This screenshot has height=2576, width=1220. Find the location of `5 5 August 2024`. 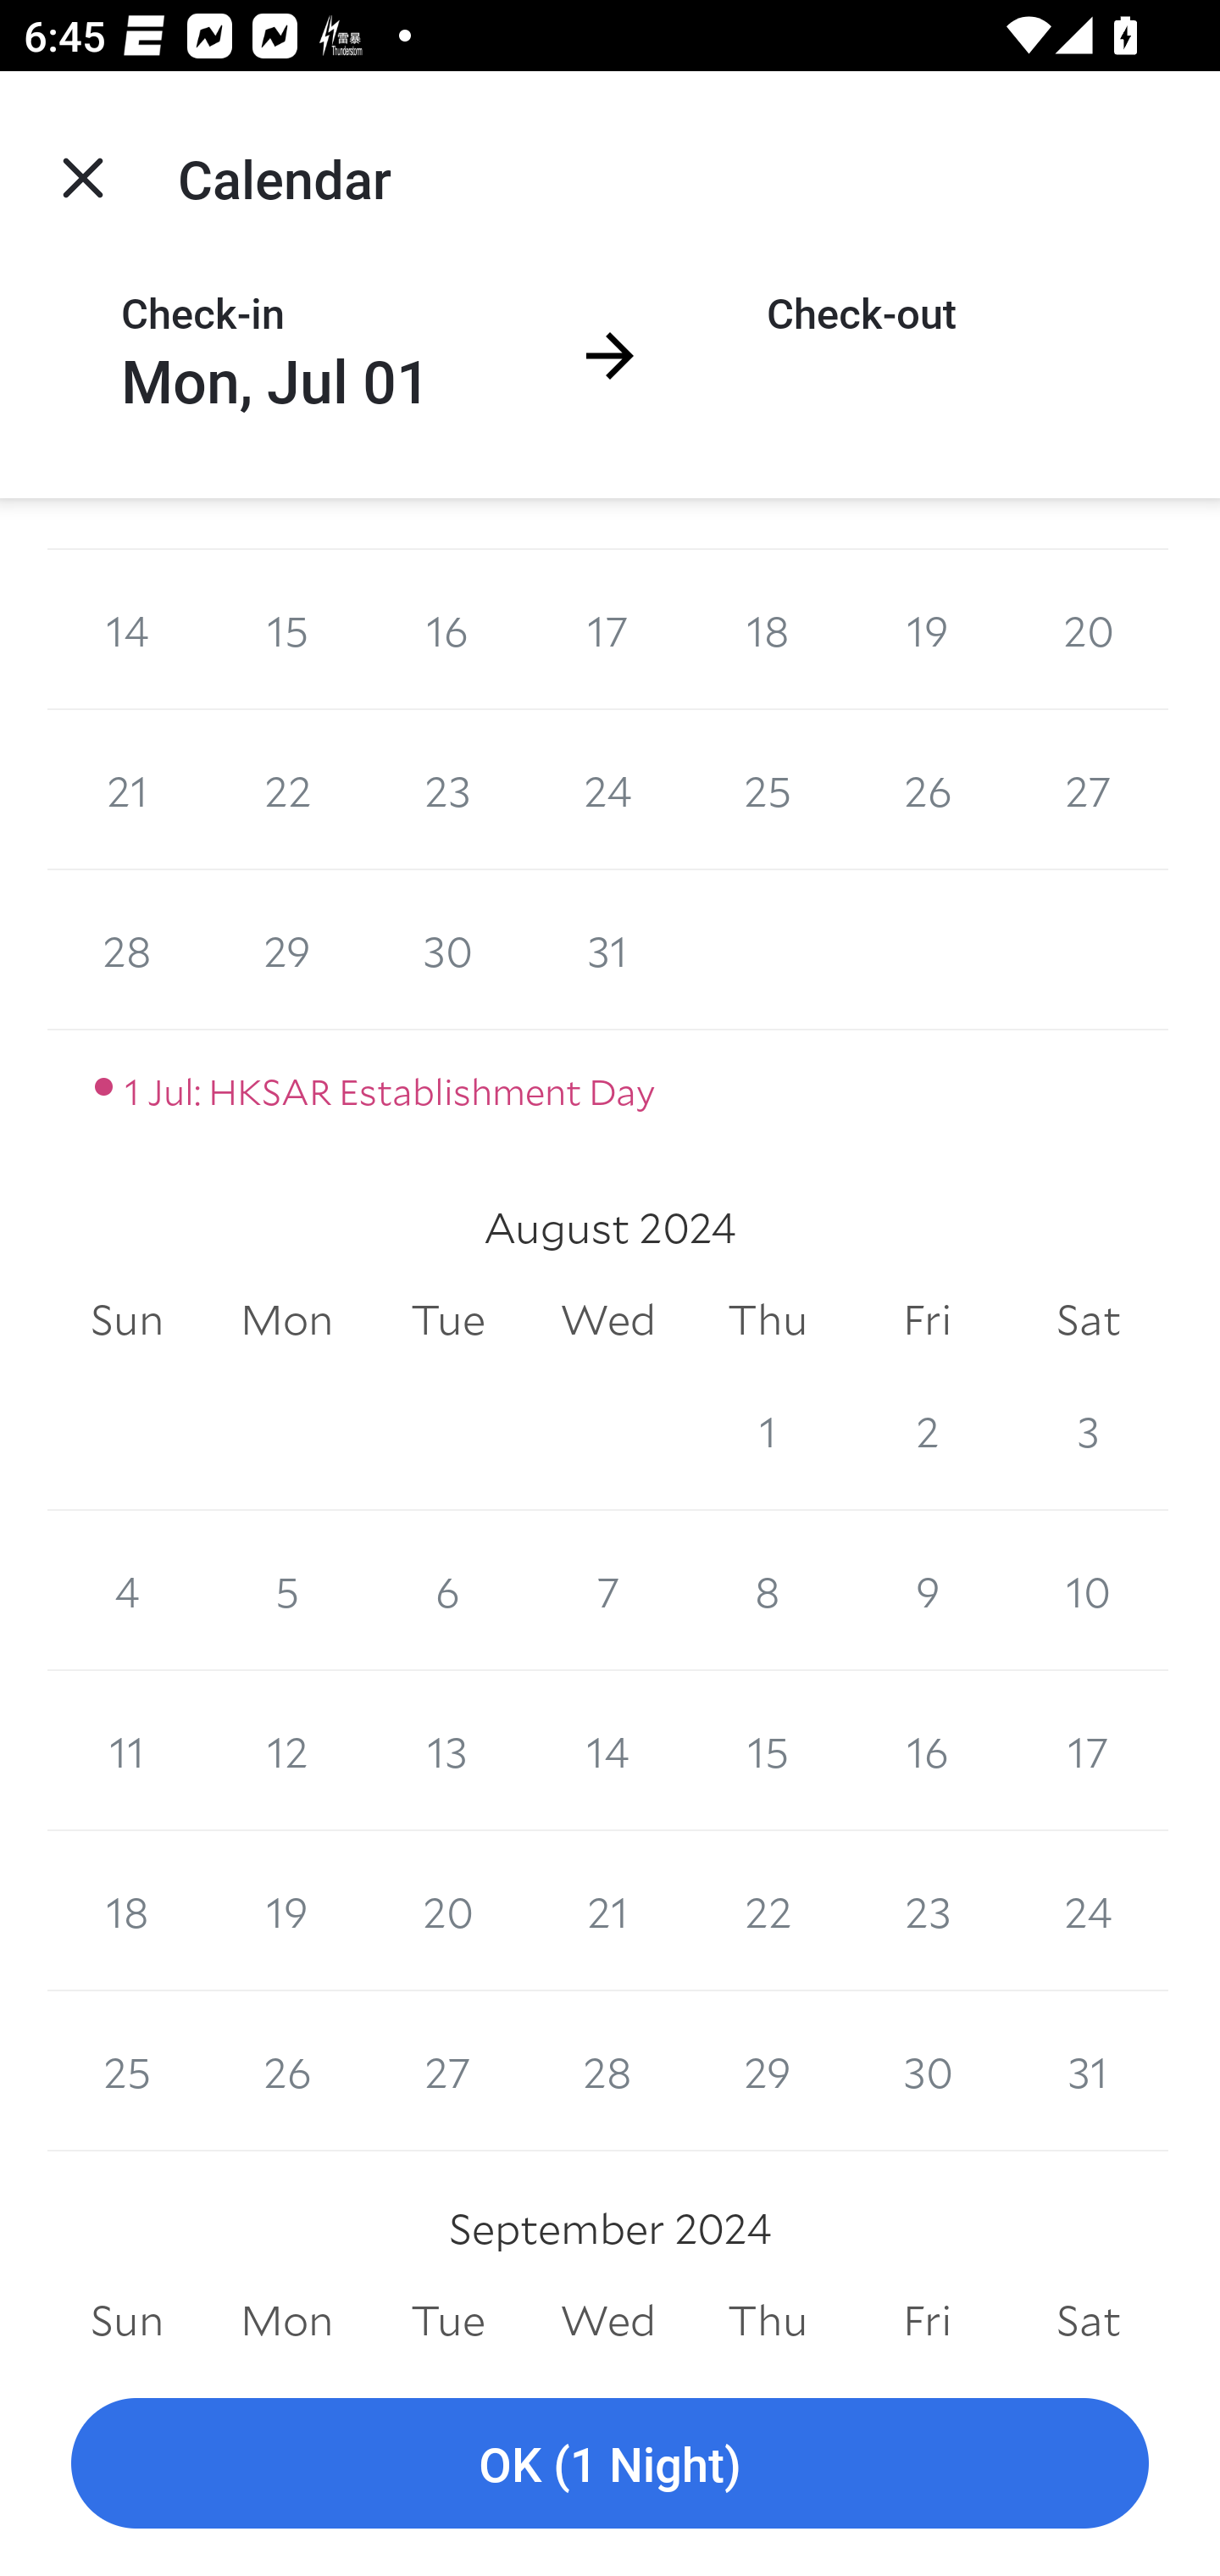

5 5 August 2024 is located at coordinates (286, 1591).